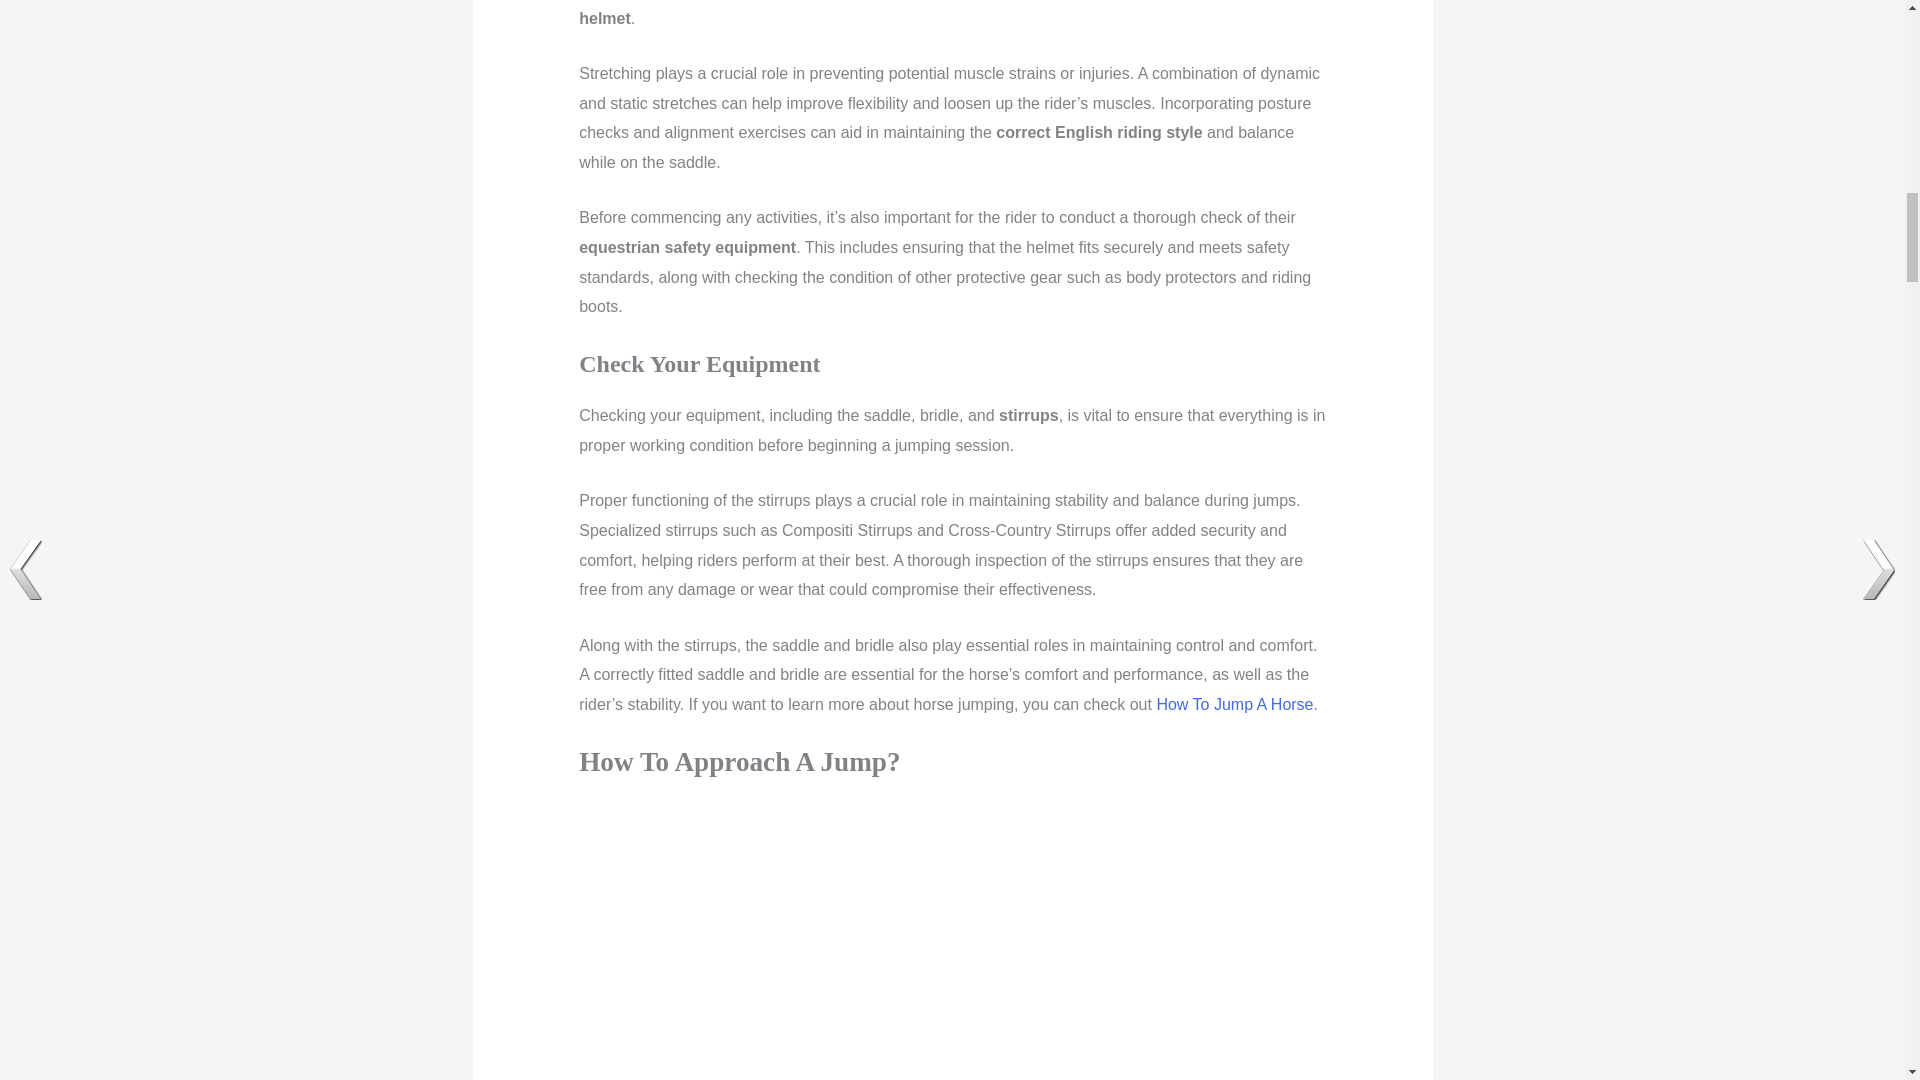  Describe the element at coordinates (1234, 704) in the screenshot. I see `How To Jump A Horse` at that location.